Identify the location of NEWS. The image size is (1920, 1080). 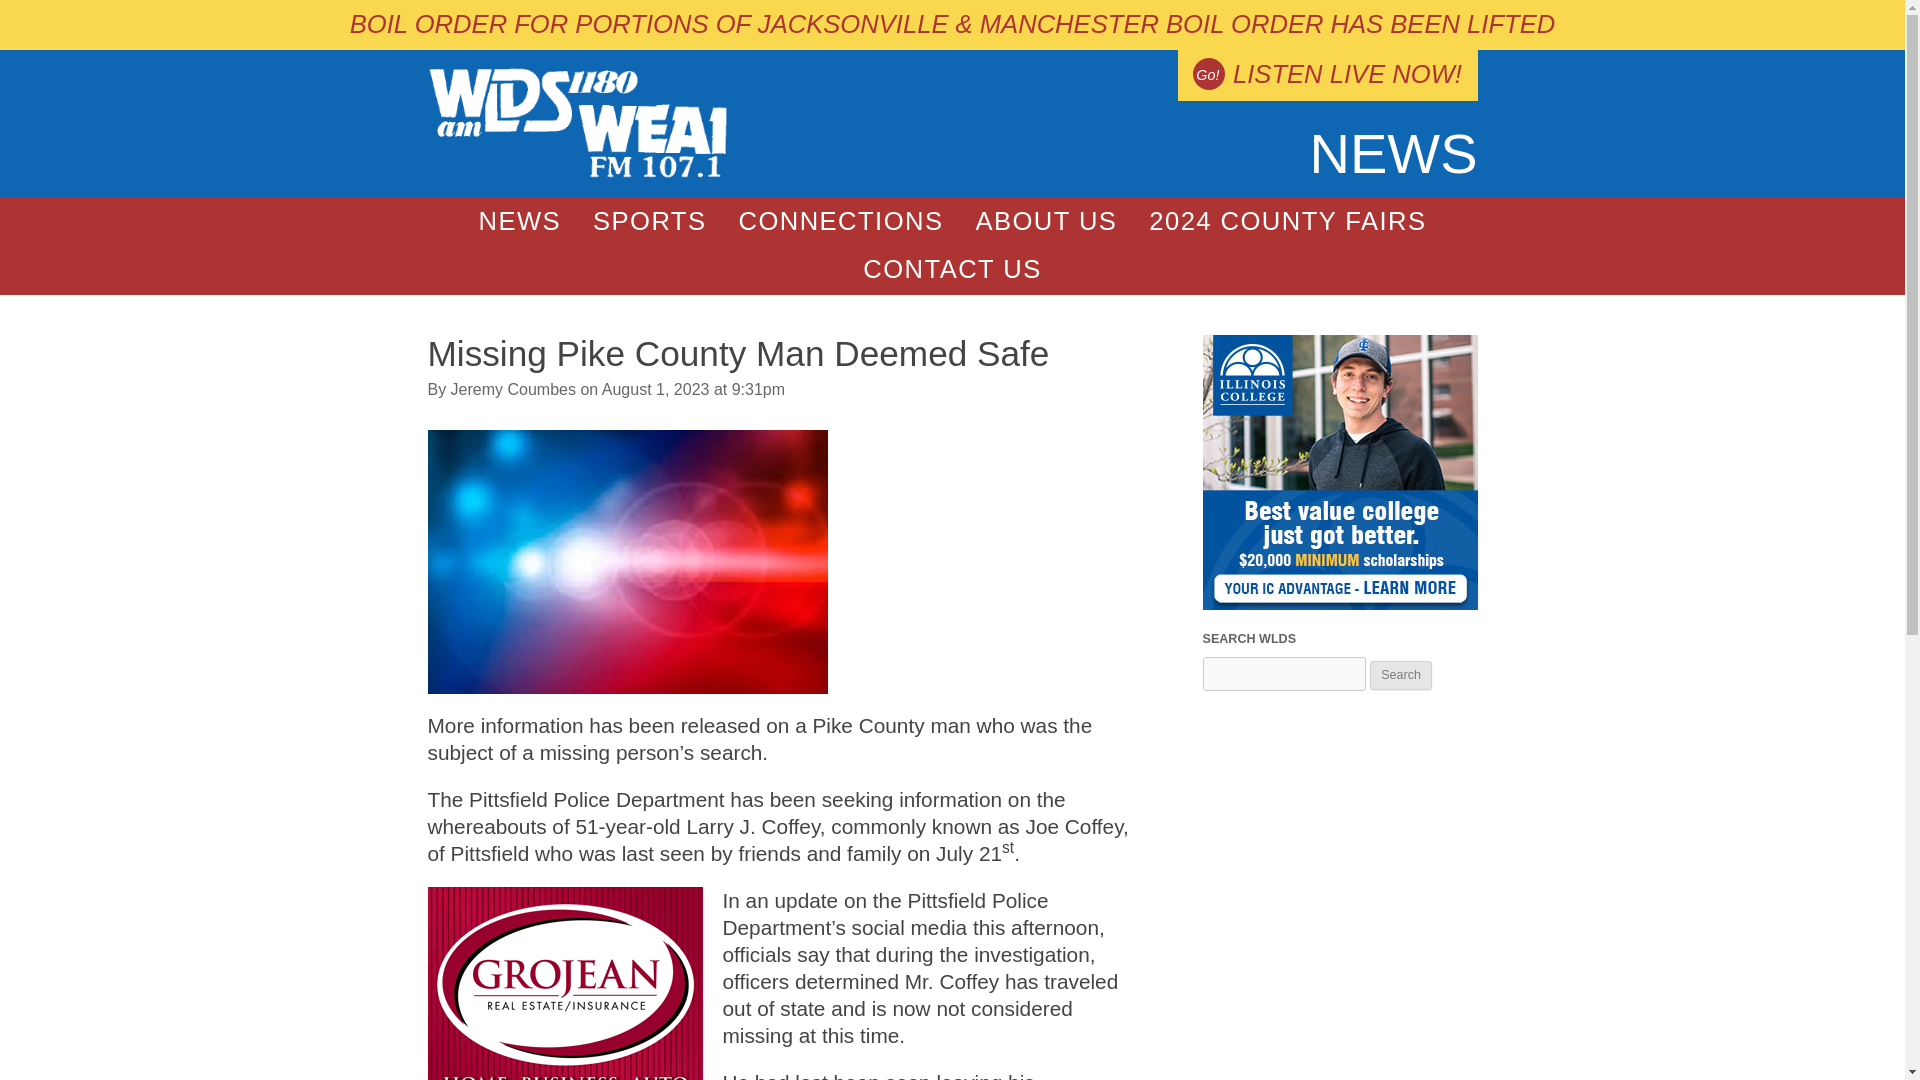
(520, 222).